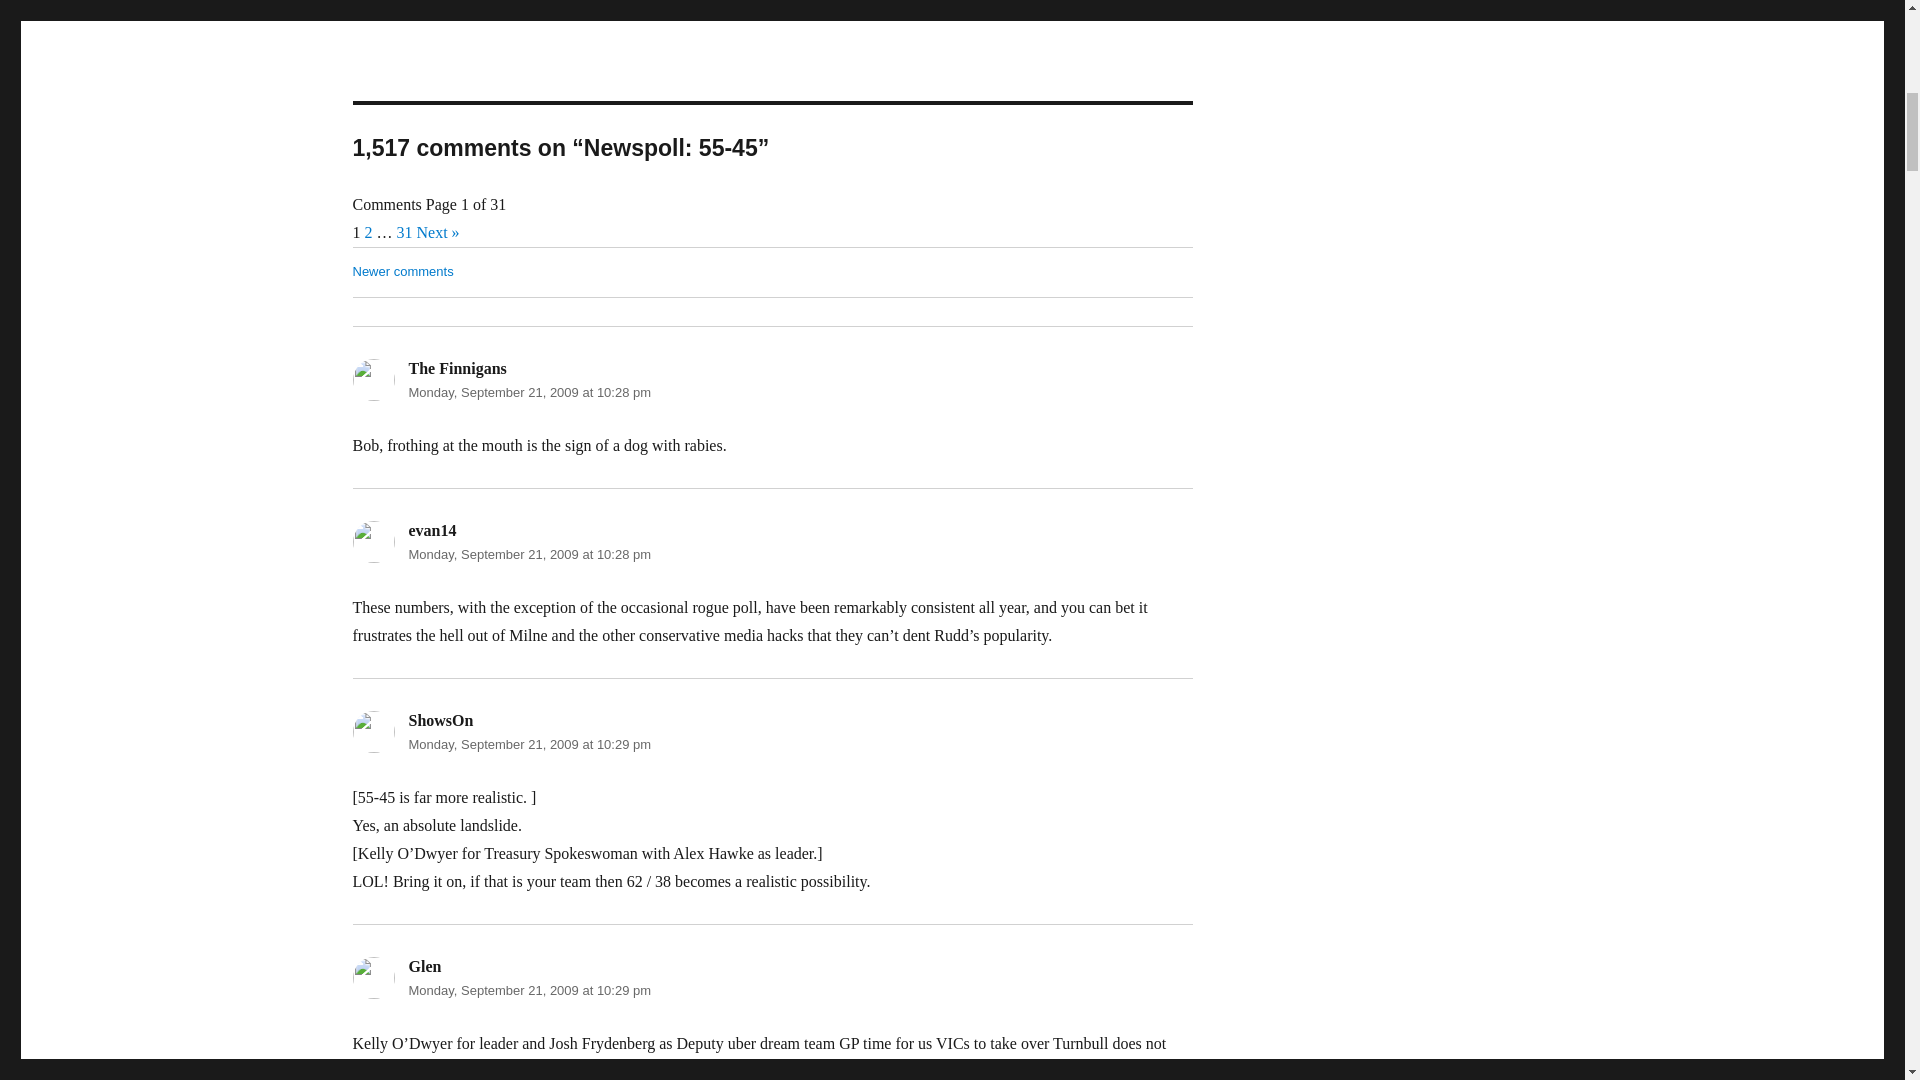 This screenshot has width=1920, height=1080. Describe the element at coordinates (528, 744) in the screenshot. I see `Monday, September 21, 2009 at 10:29 pm` at that location.